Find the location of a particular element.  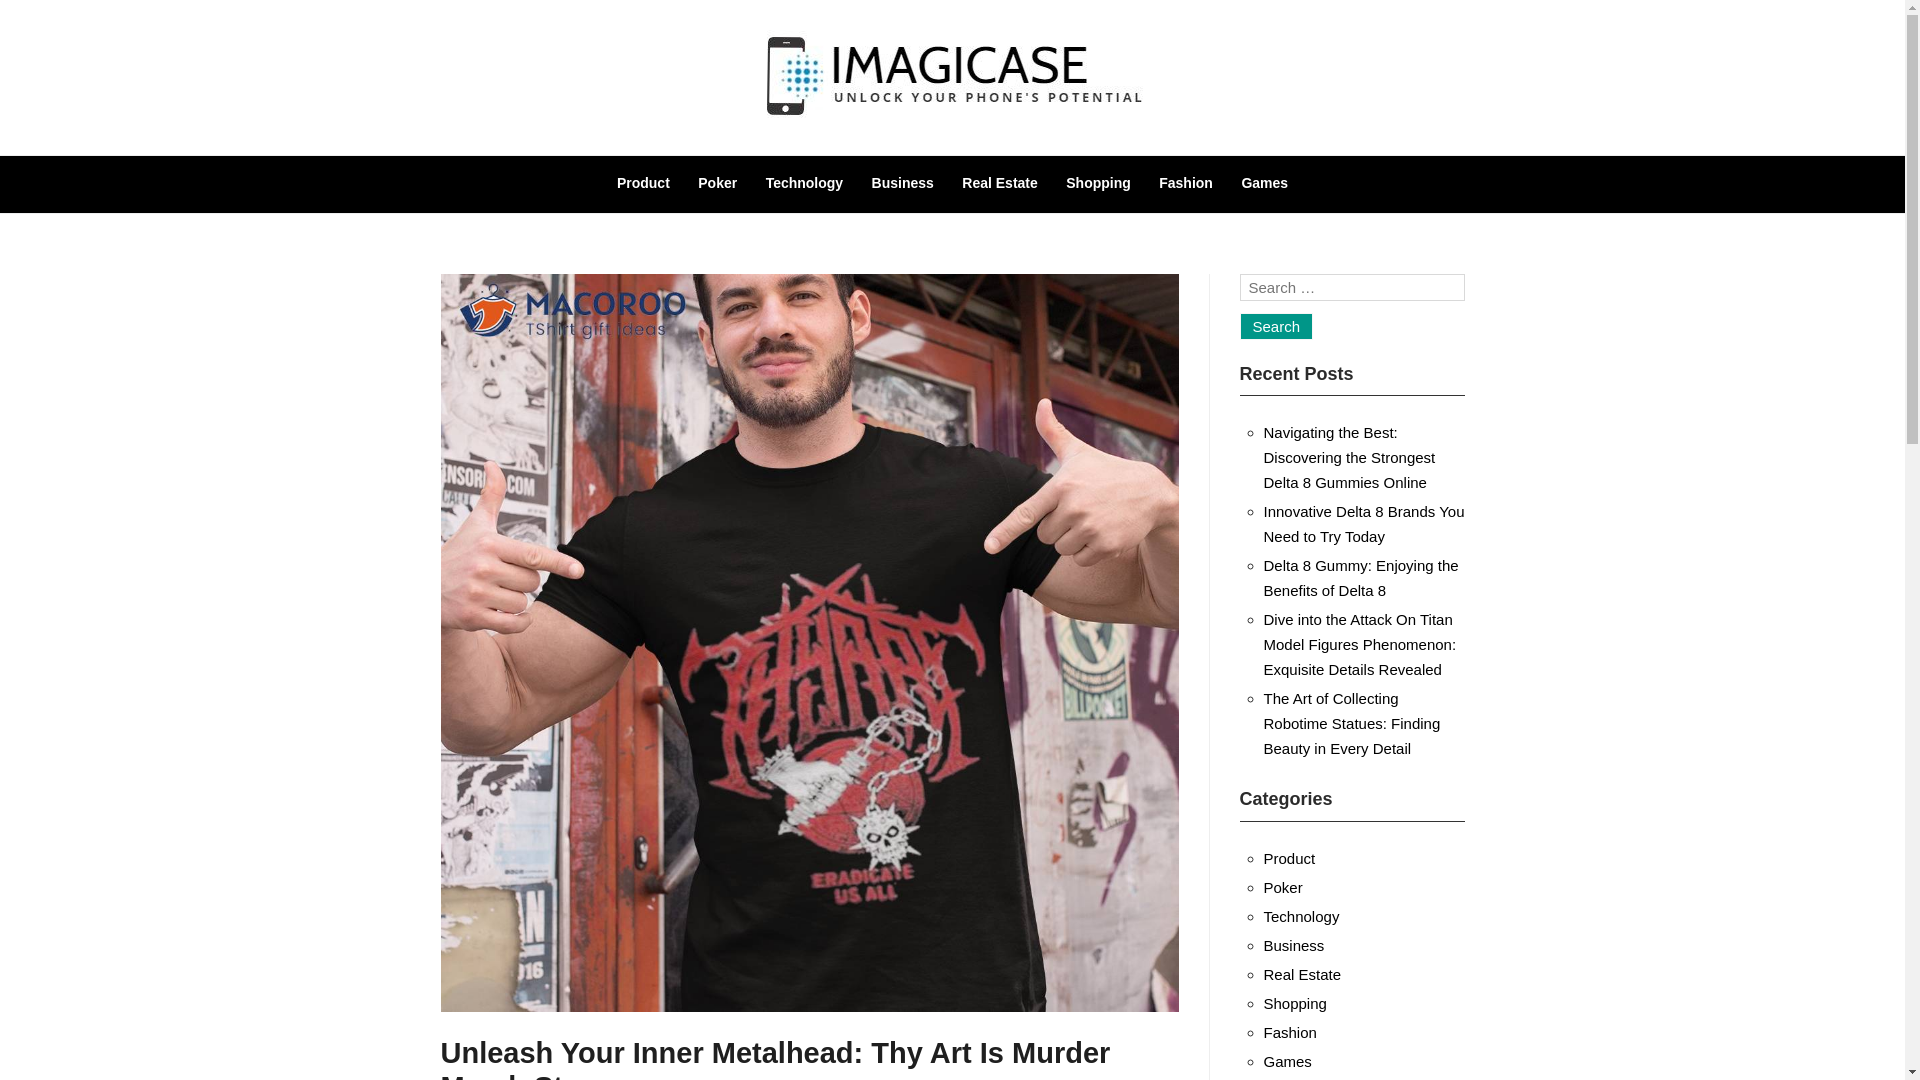

Search is located at coordinates (1276, 326).